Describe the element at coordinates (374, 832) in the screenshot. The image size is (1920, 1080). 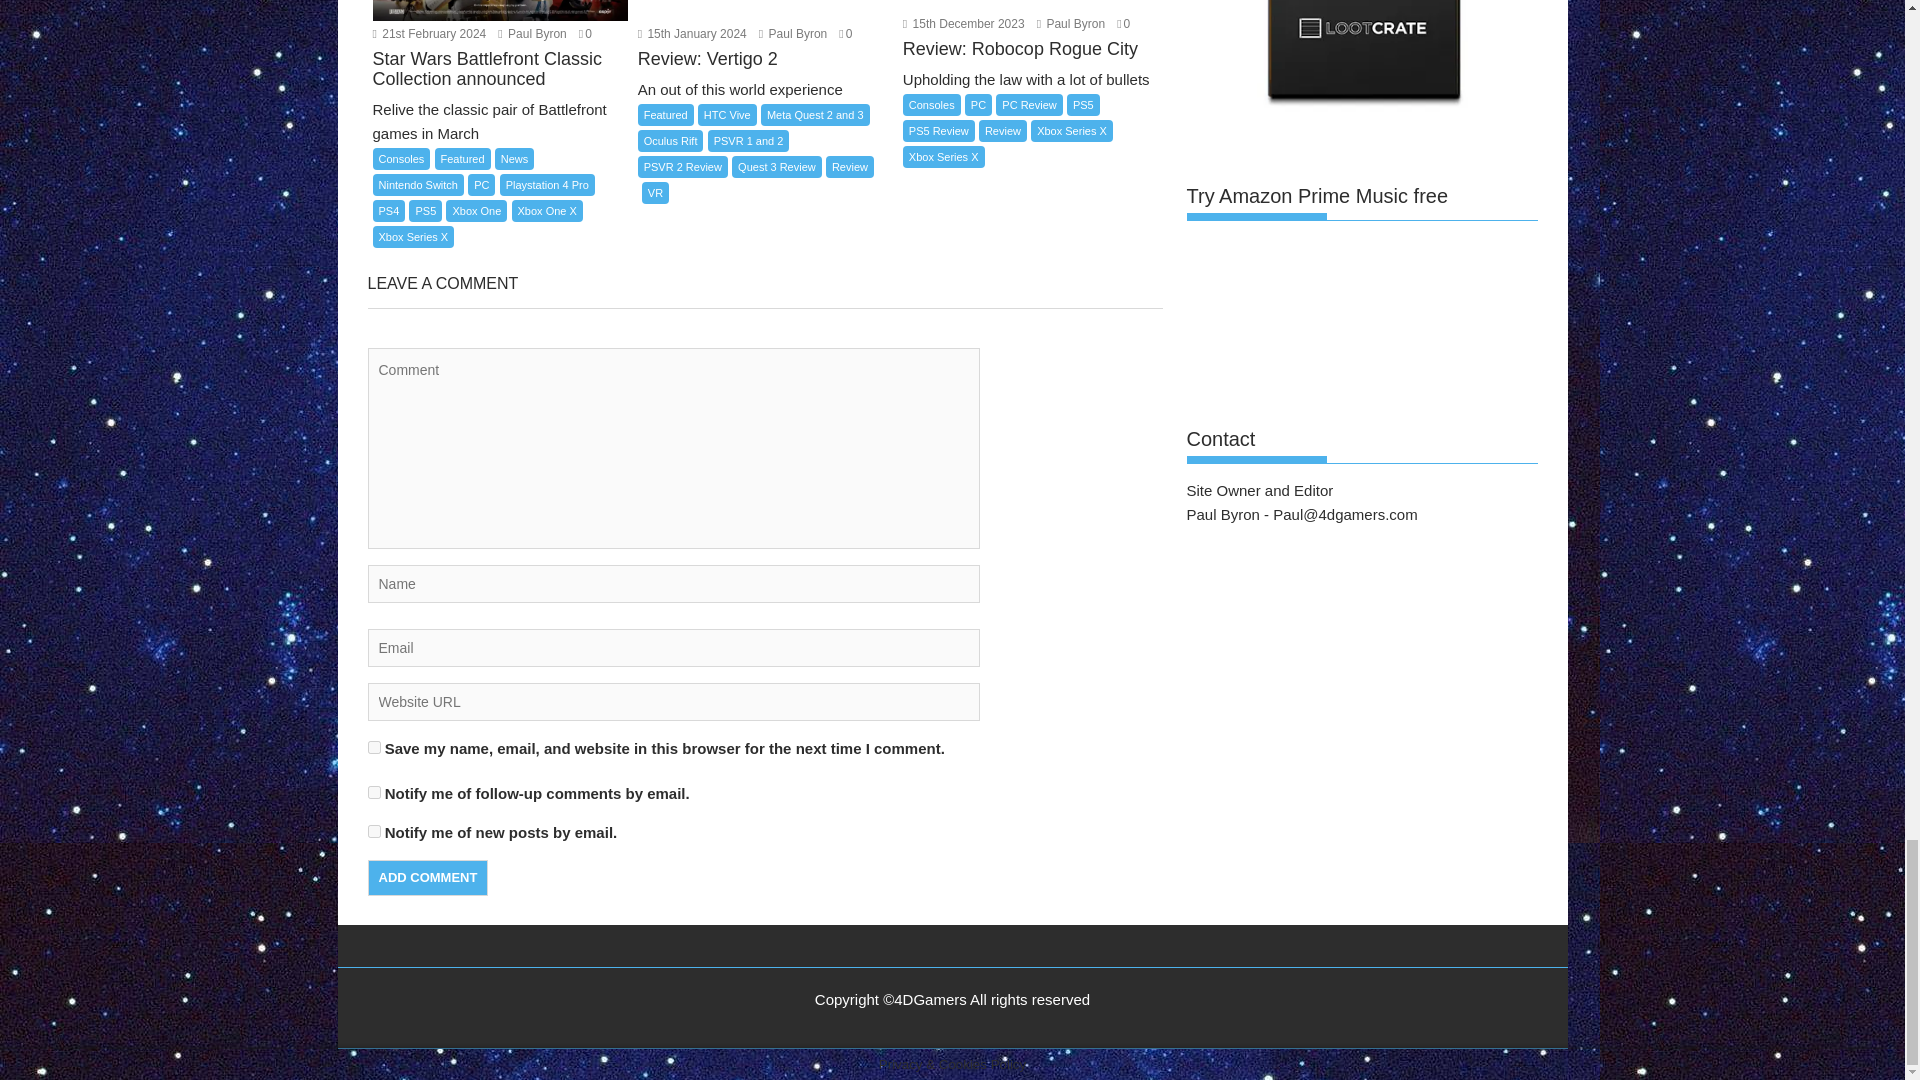
I see `subscribe` at that location.